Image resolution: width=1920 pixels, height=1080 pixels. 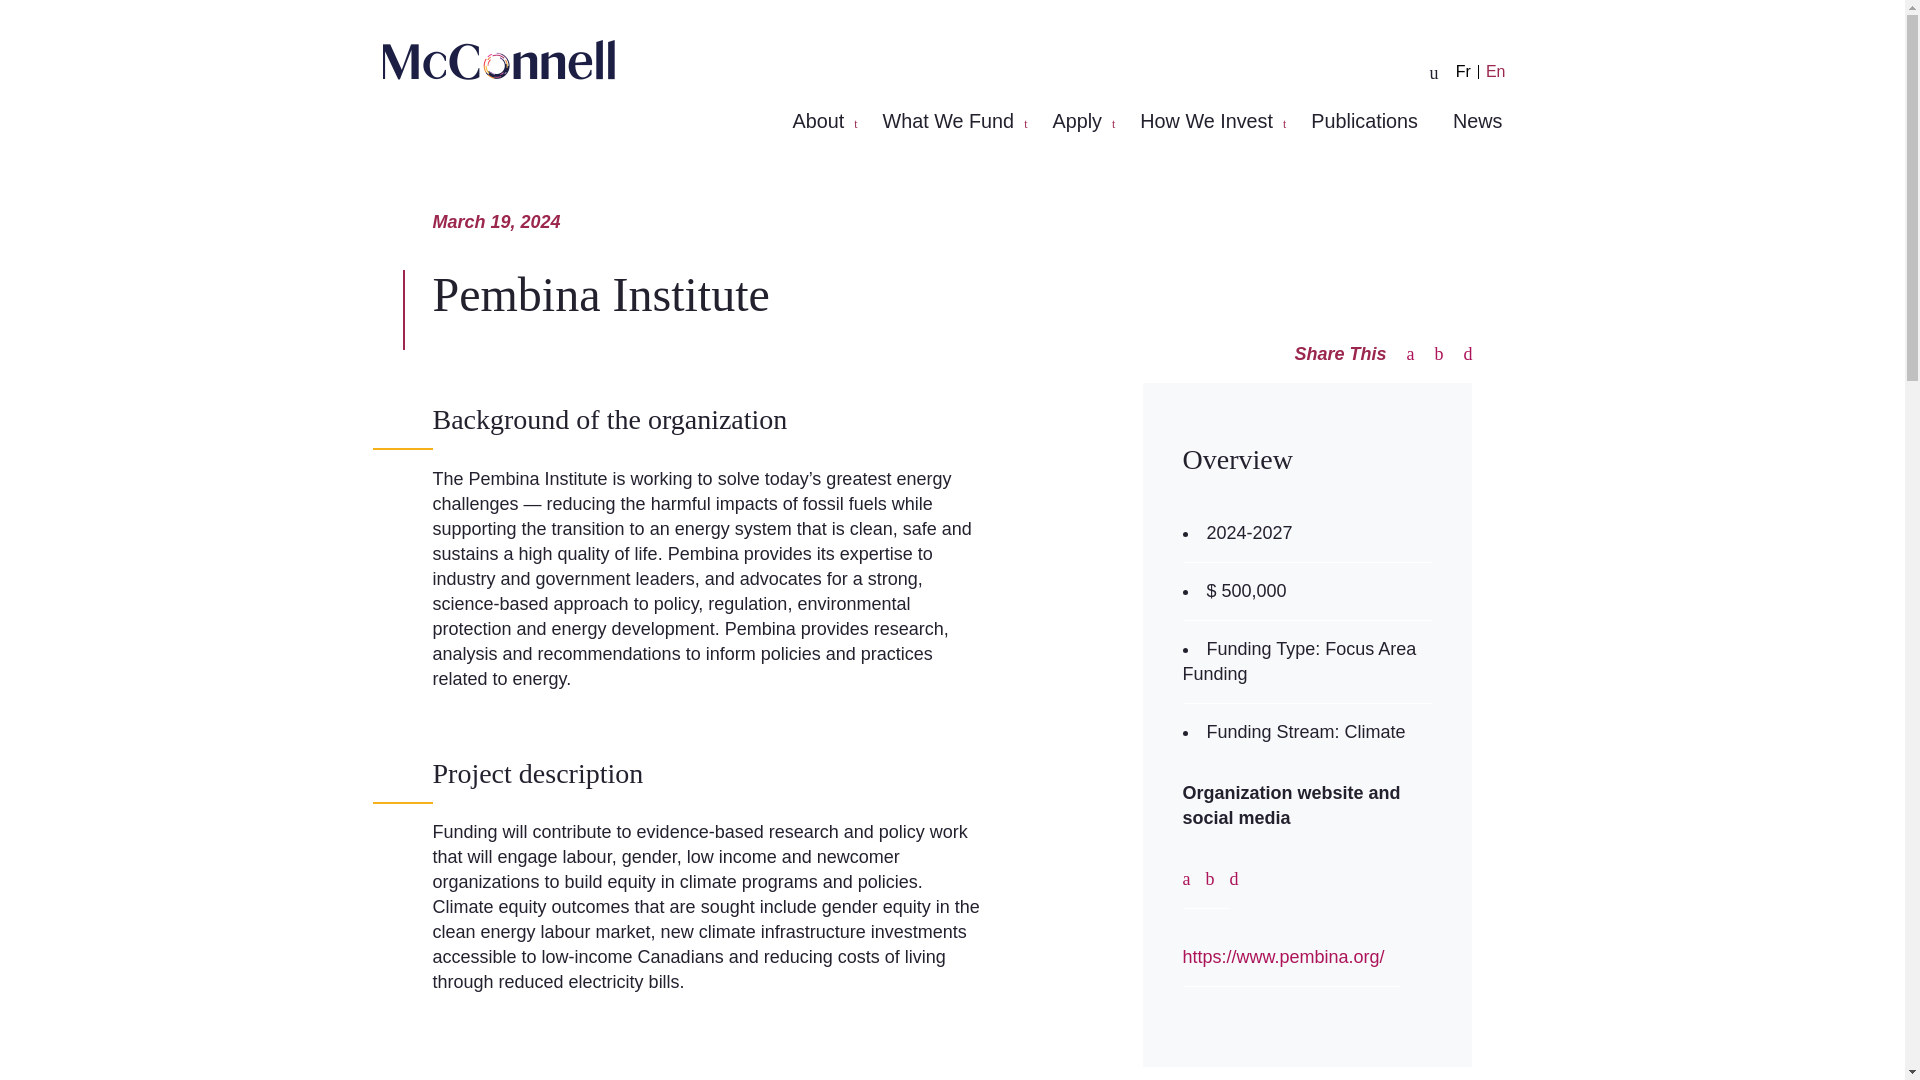 What do you see at coordinates (954, 120) in the screenshot?
I see `What We Fund` at bounding box center [954, 120].